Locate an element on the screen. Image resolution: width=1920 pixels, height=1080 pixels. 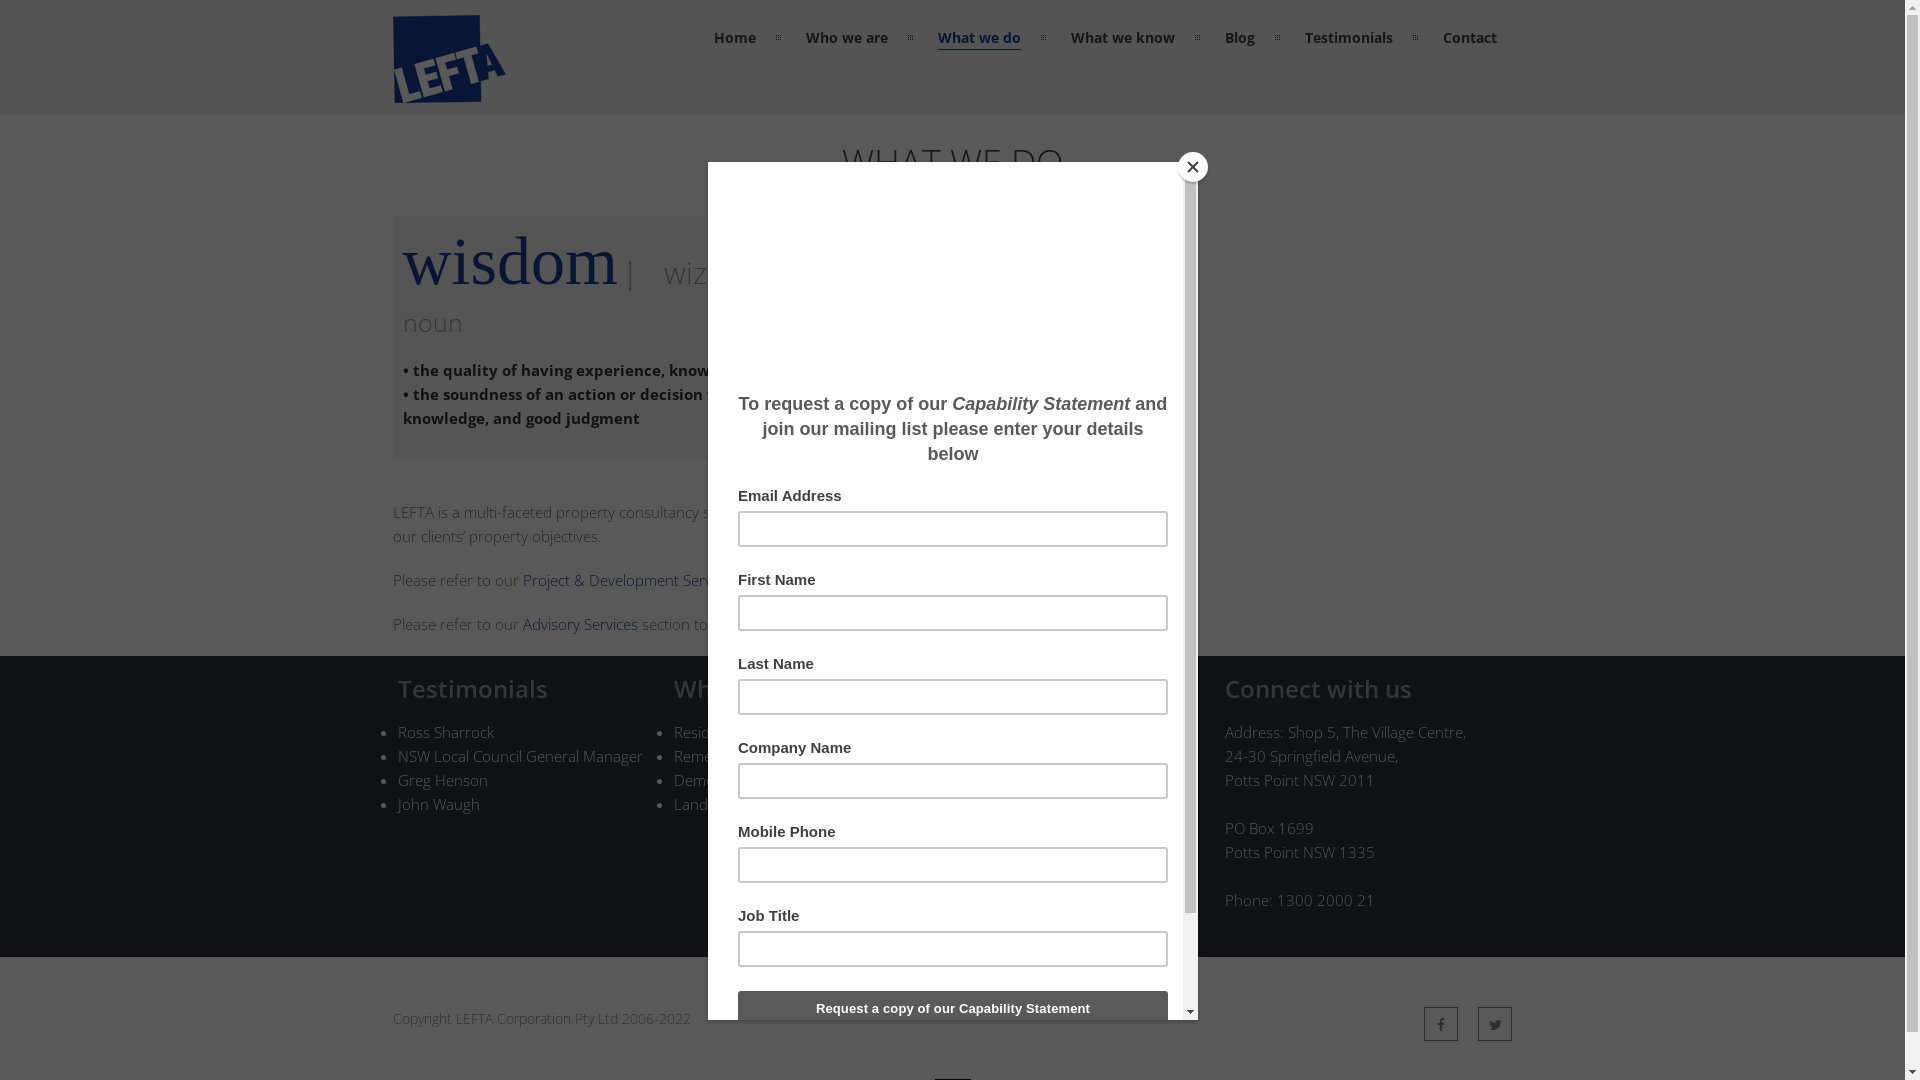
Remedial Works is located at coordinates (728, 756).